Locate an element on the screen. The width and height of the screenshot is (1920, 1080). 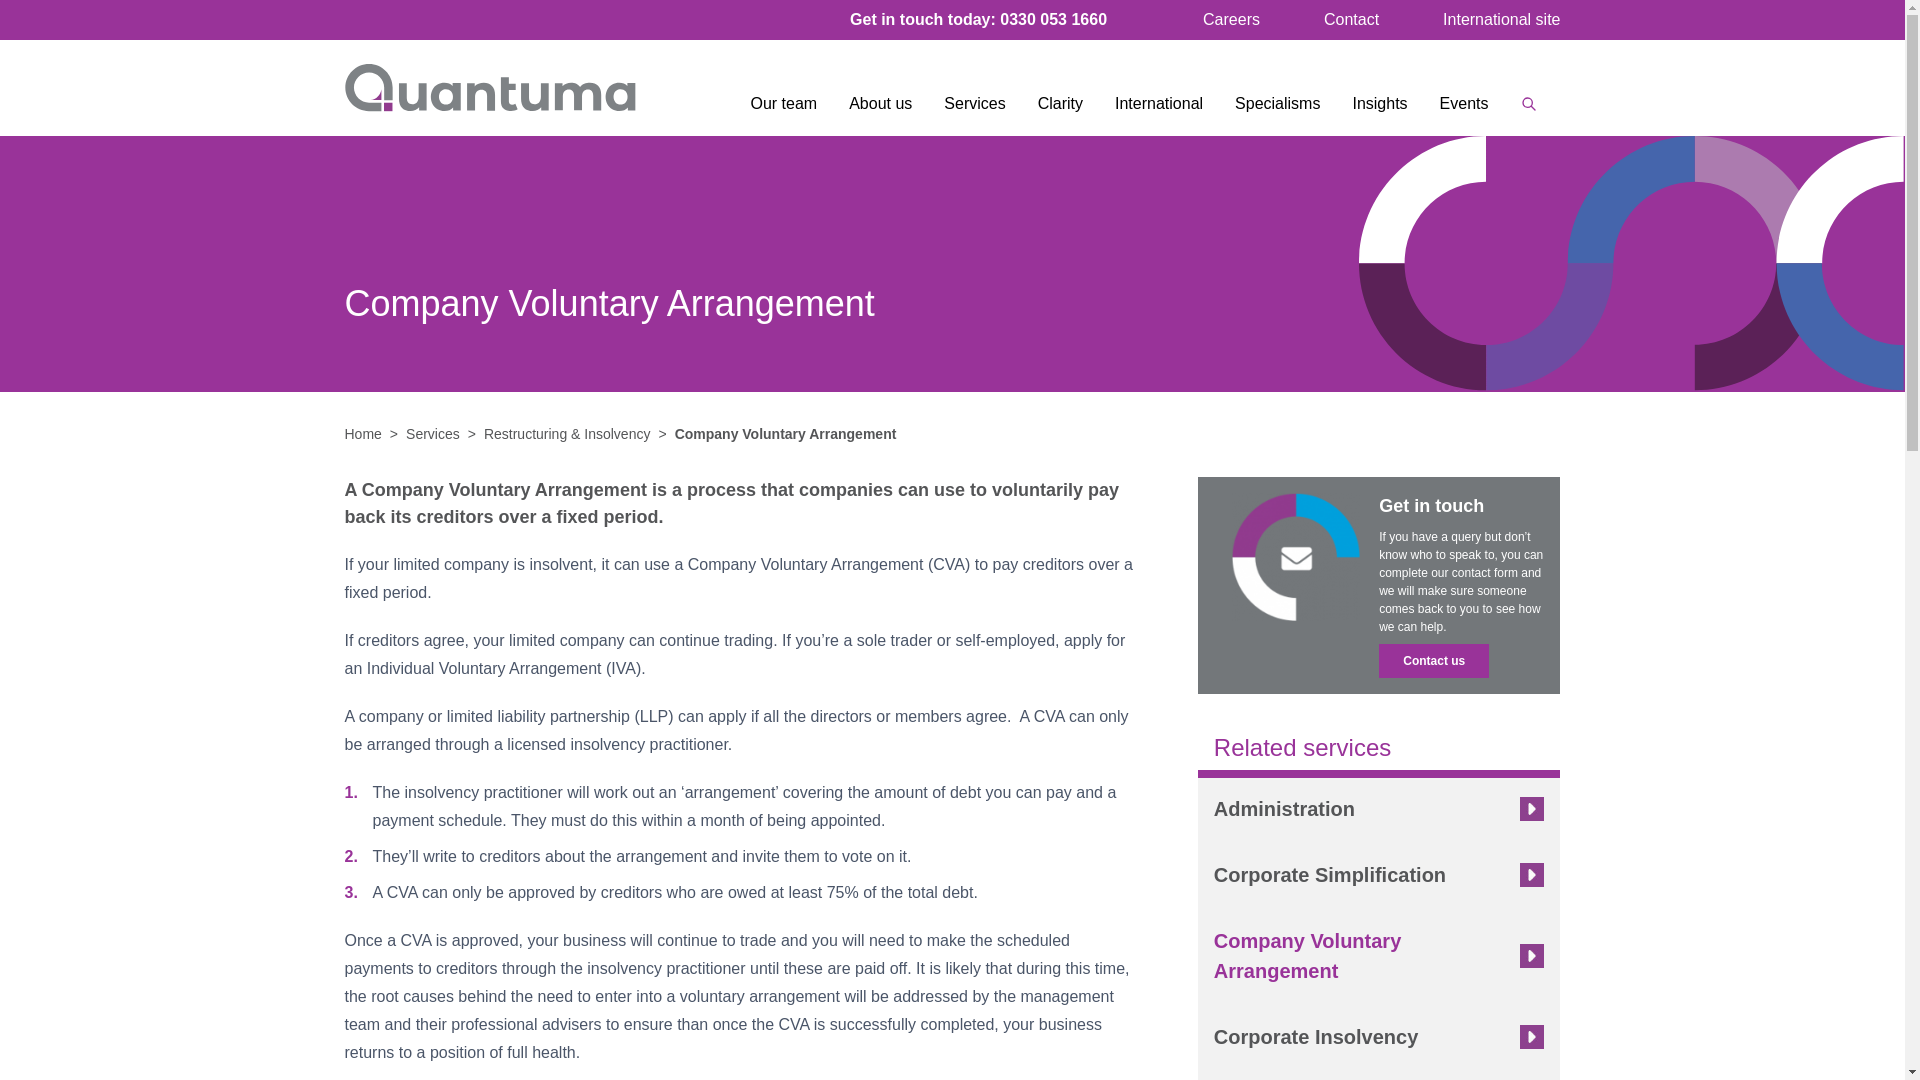
International is located at coordinates (1158, 112).